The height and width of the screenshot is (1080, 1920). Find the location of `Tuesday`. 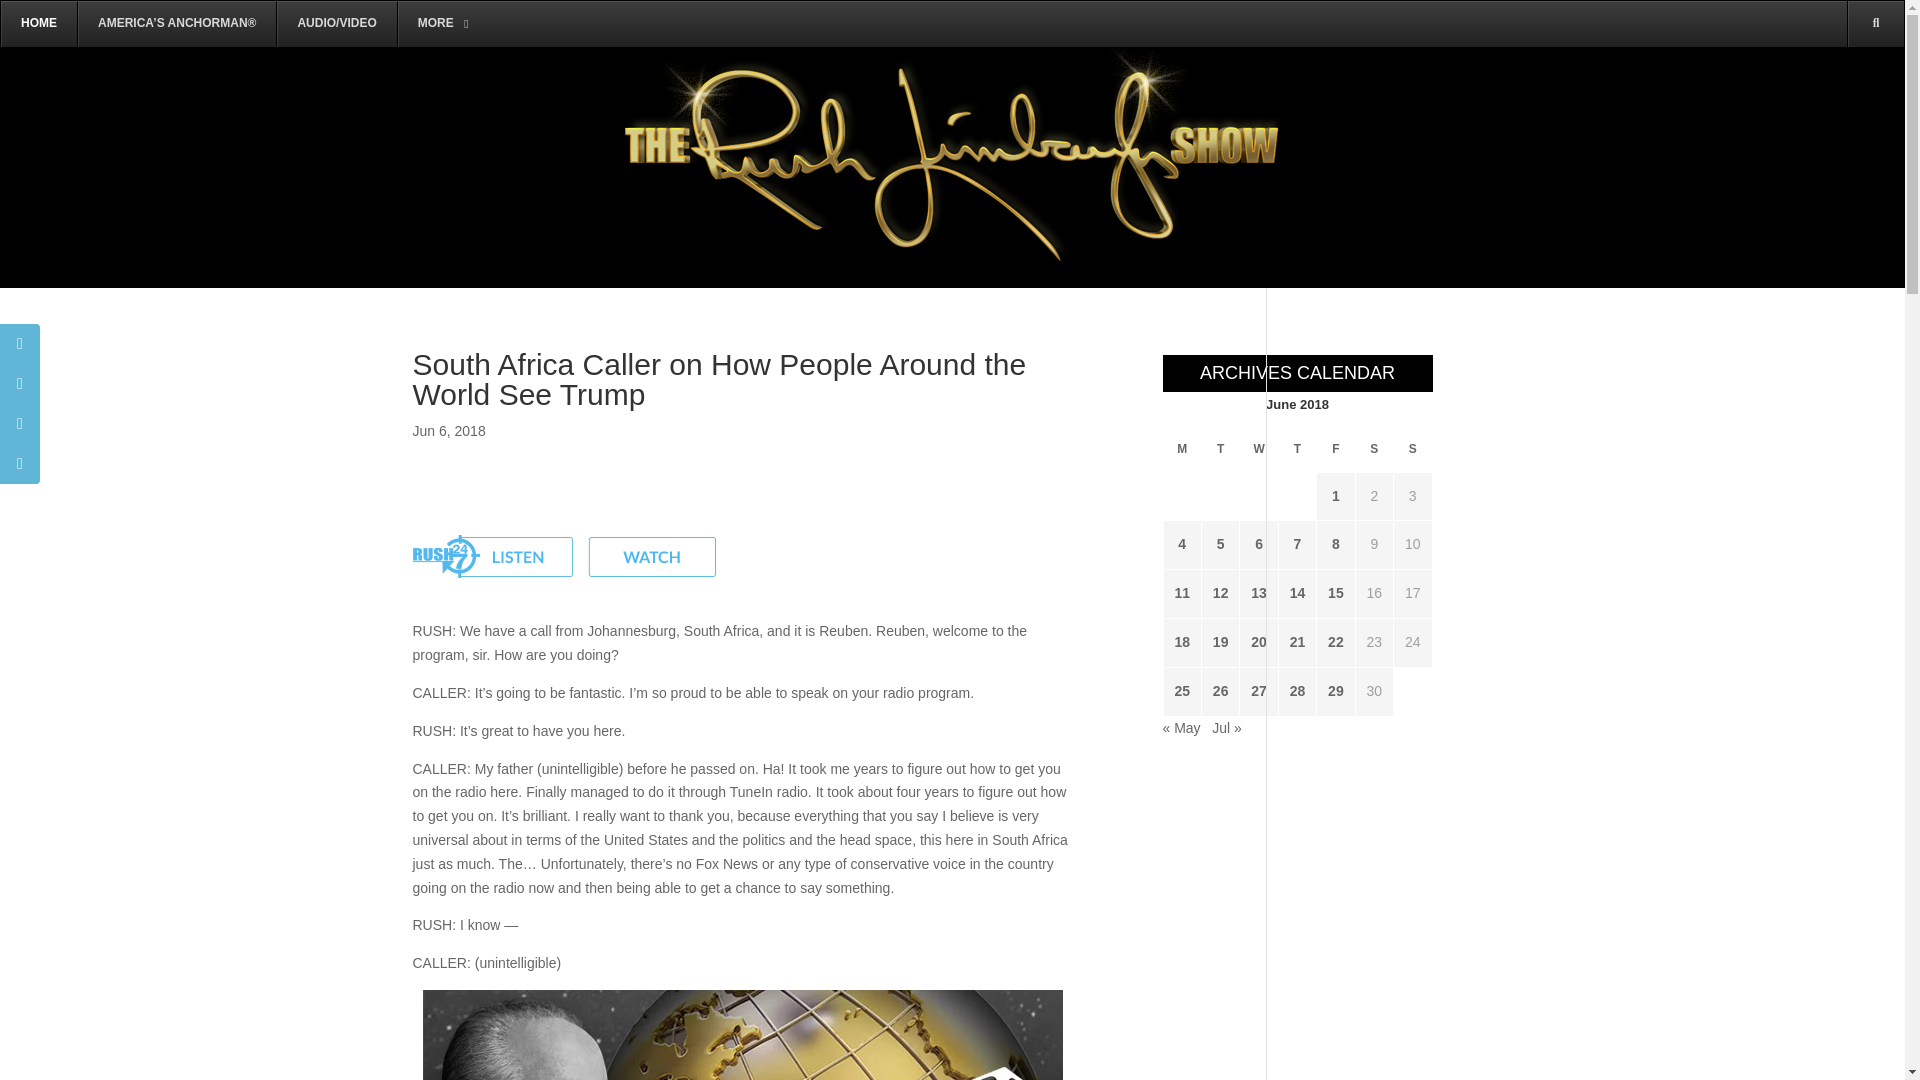

Tuesday is located at coordinates (1220, 448).